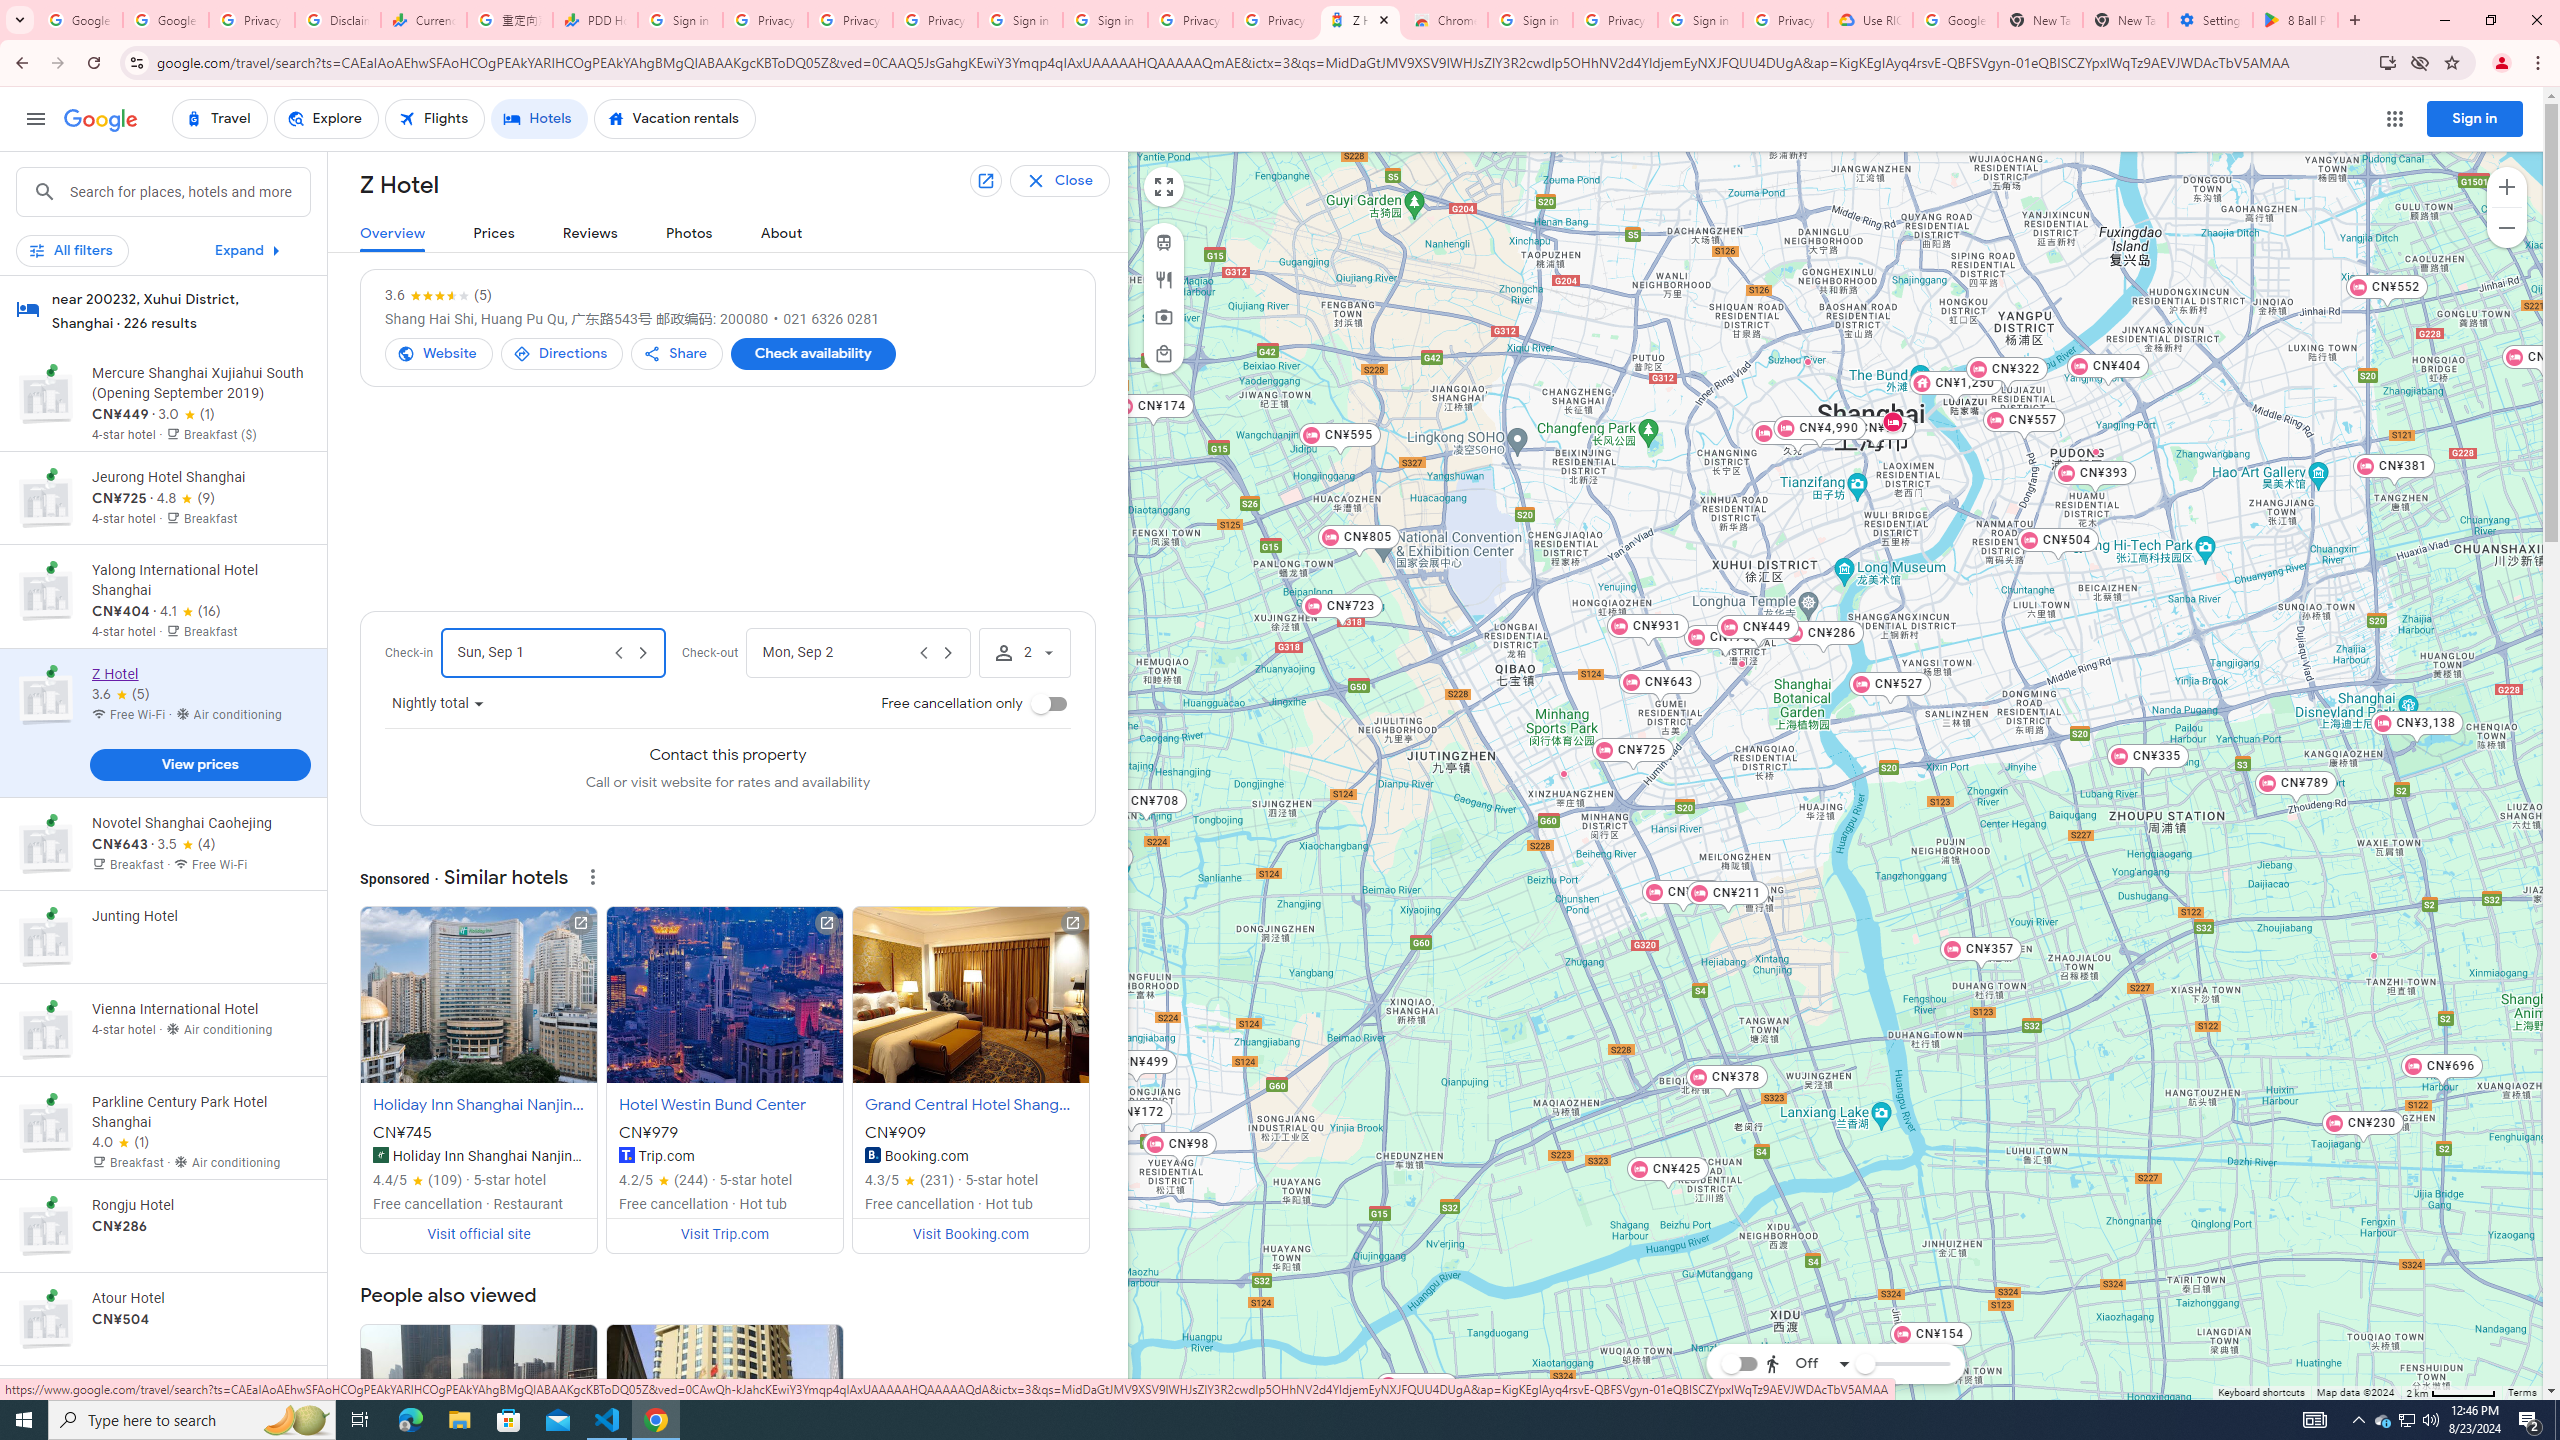 This screenshot has height=1440, width=2560. Describe the element at coordinates (1163, 316) in the screenshot. I see `Attractions` at that location.